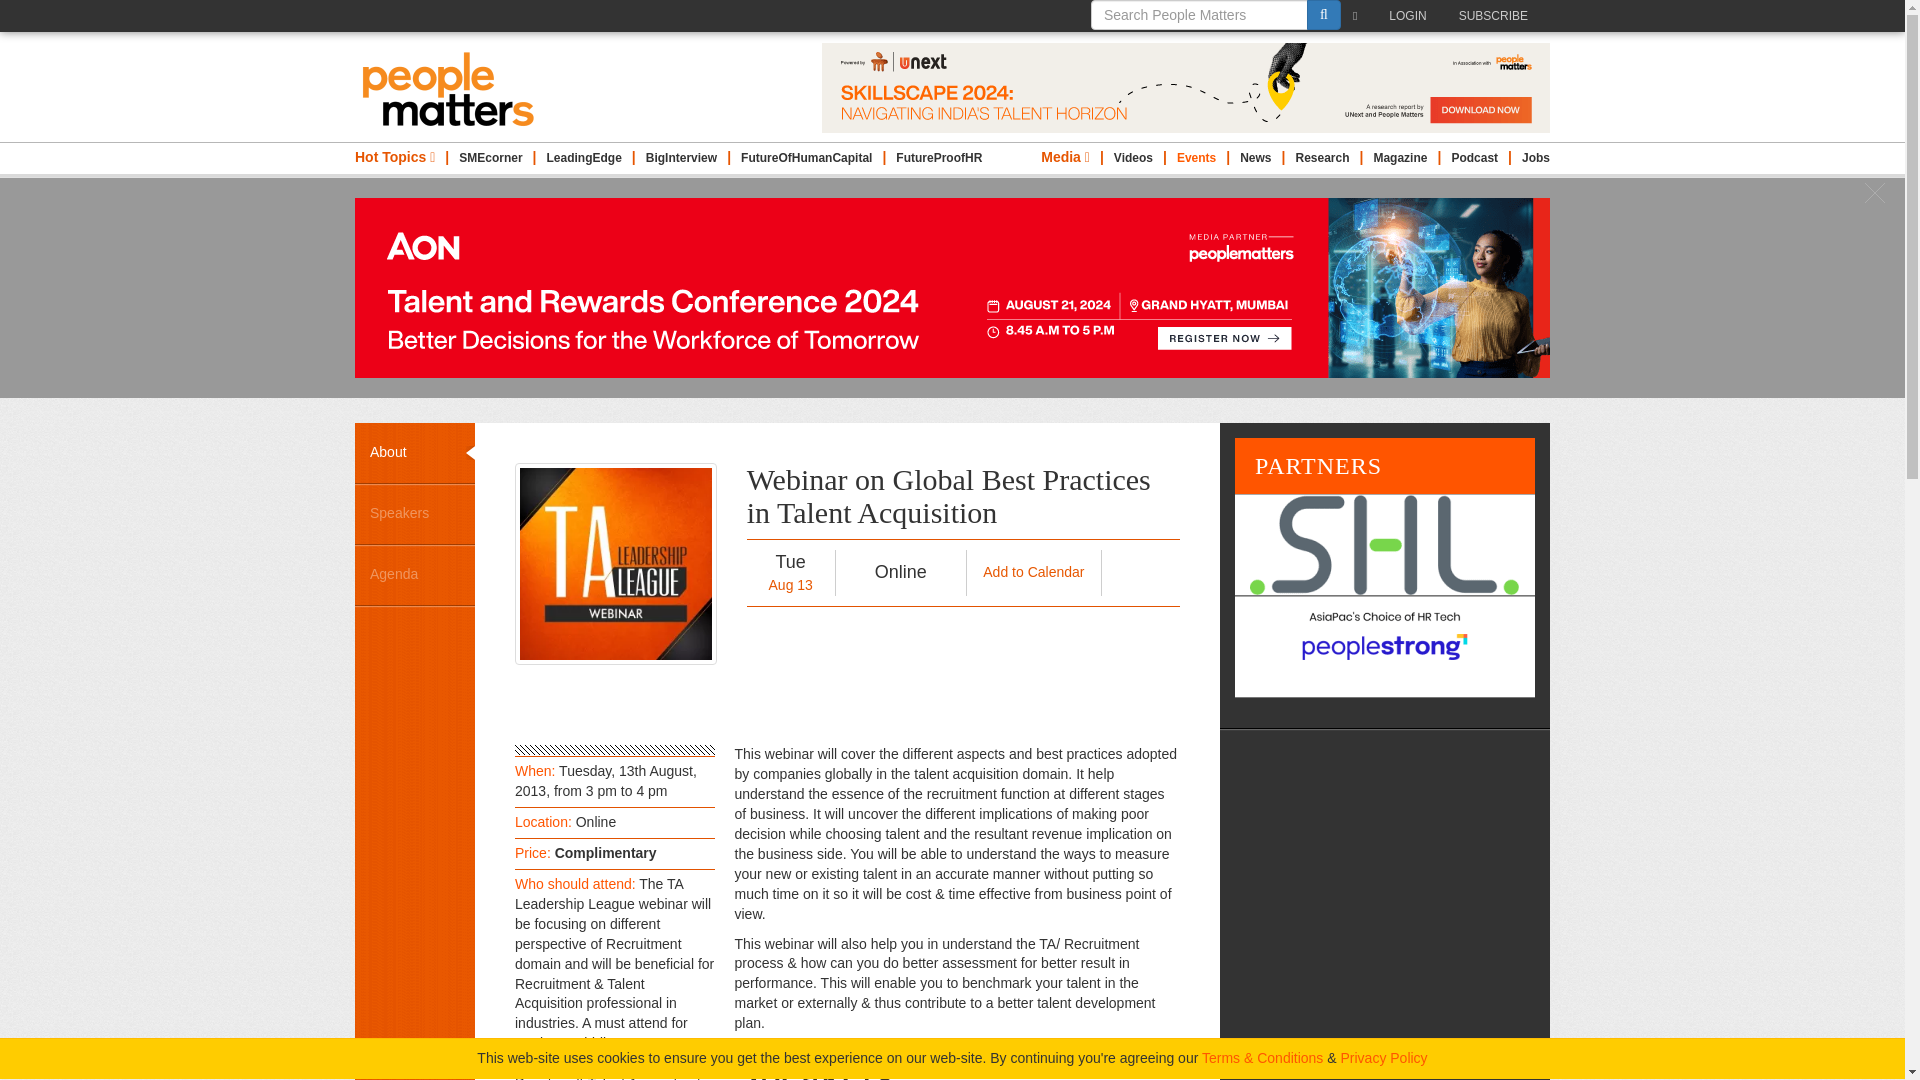 This screenshot has width=1920, height=1080. Describe the element at coordinates (449, 88) in the screenshot. I see `People Matters` at that location.